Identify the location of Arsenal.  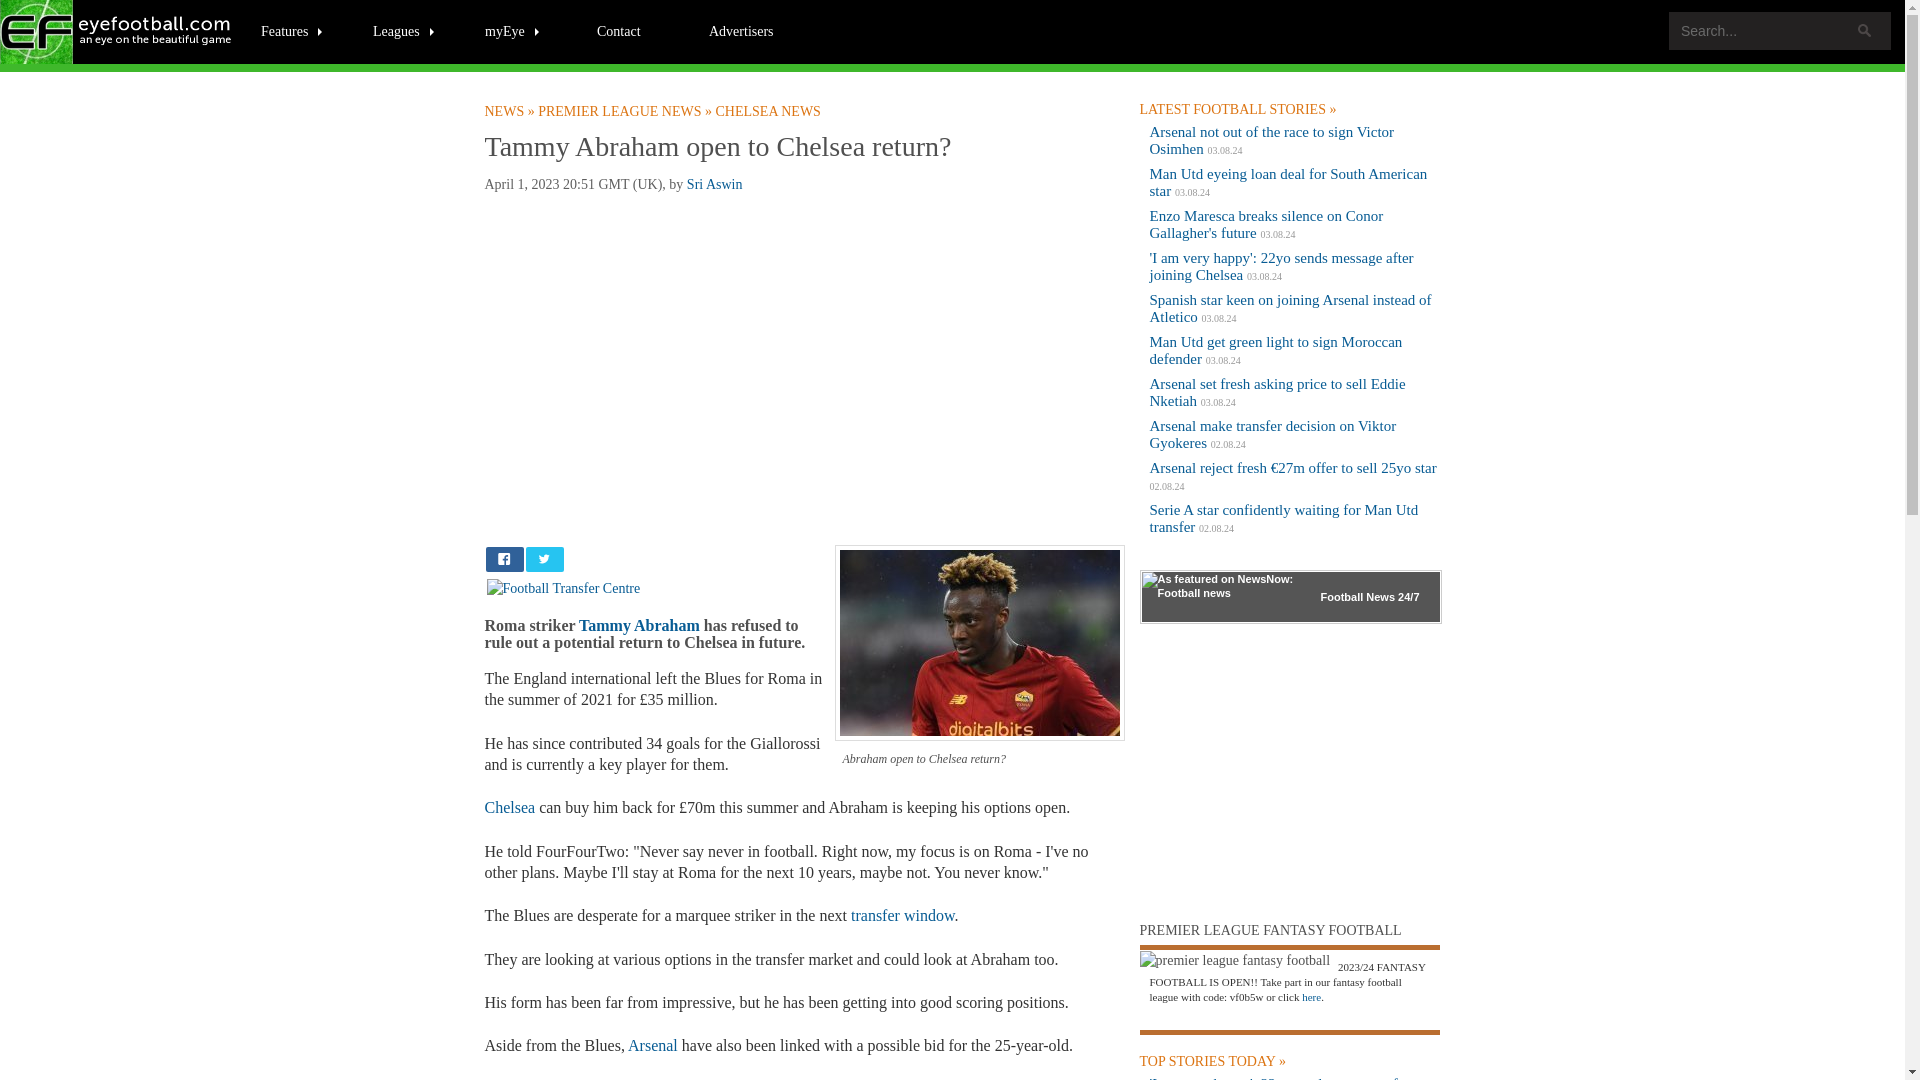
(652, 1045).